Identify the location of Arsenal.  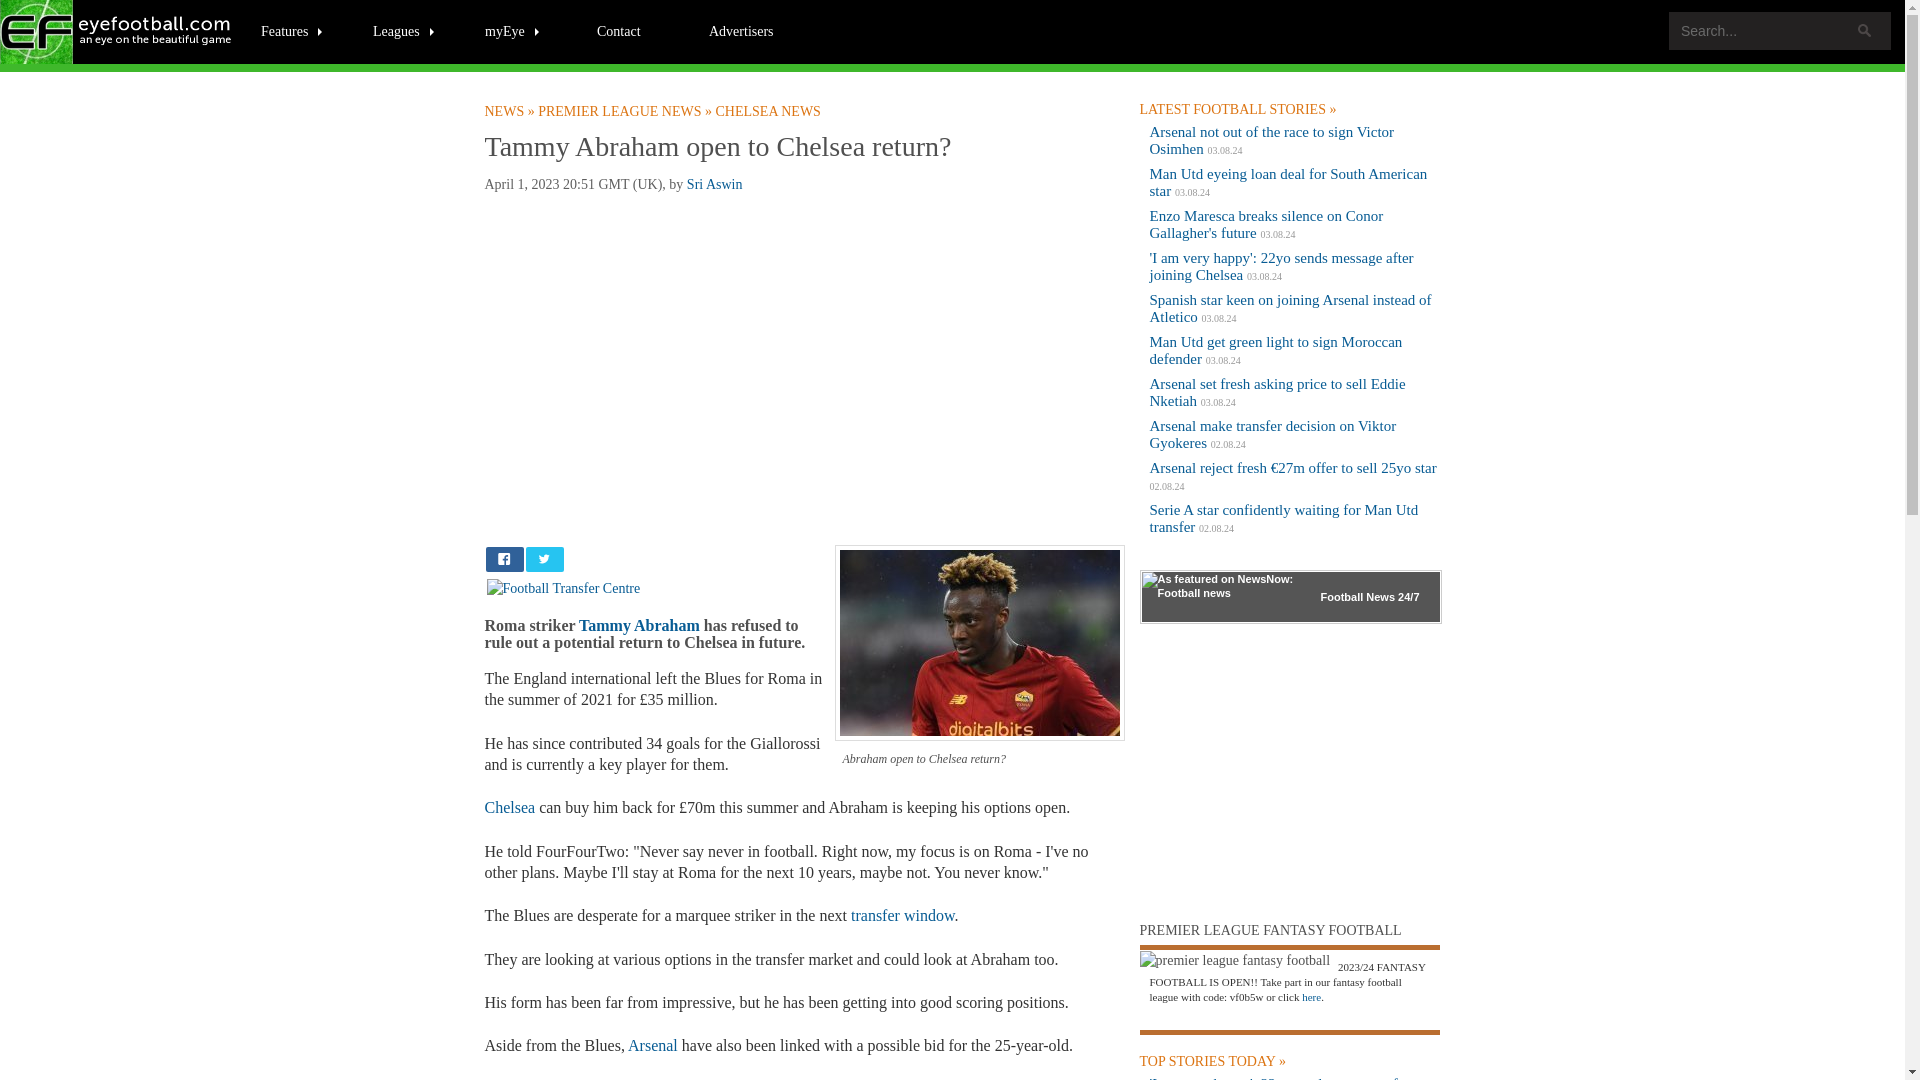
(652, 1045).